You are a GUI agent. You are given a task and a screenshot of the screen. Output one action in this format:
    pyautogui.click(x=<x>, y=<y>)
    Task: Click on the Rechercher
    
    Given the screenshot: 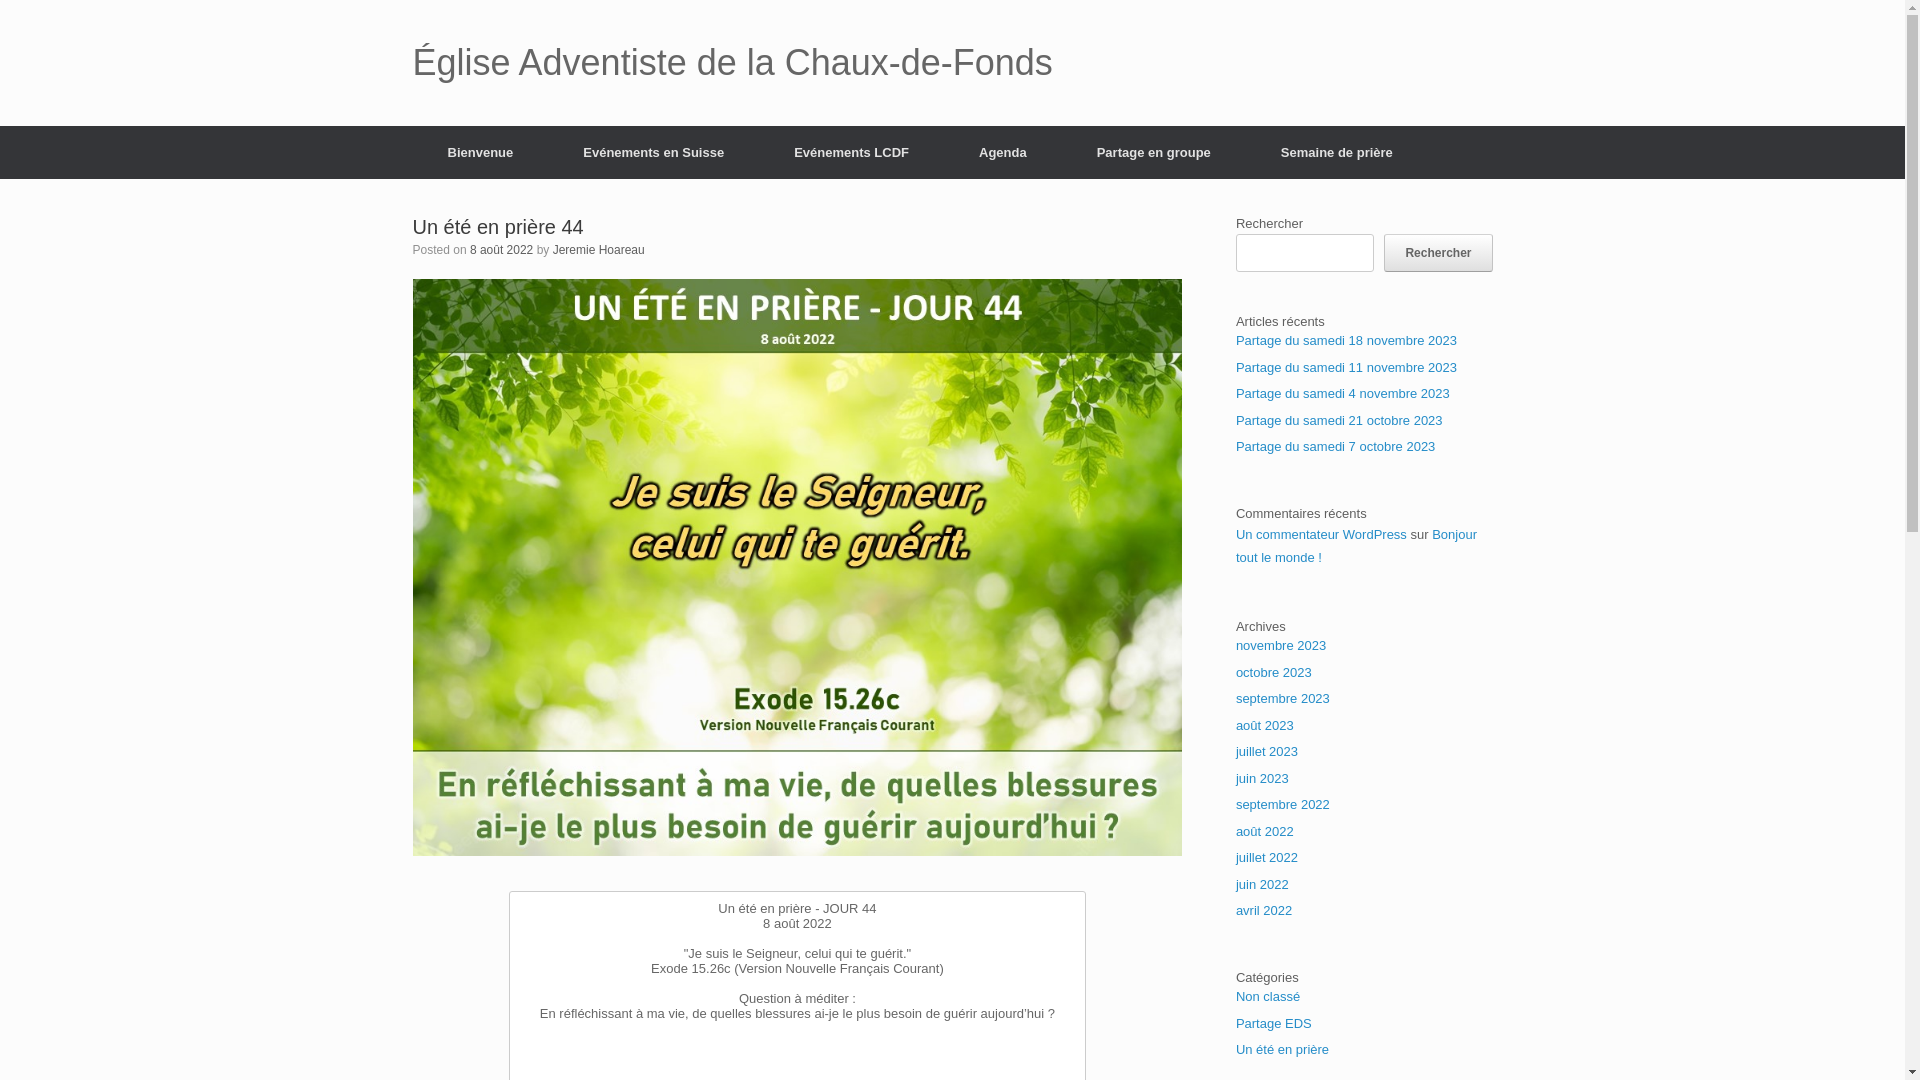 What is the action you would take?
    pyautogui.click(x=1438, y=253)
    